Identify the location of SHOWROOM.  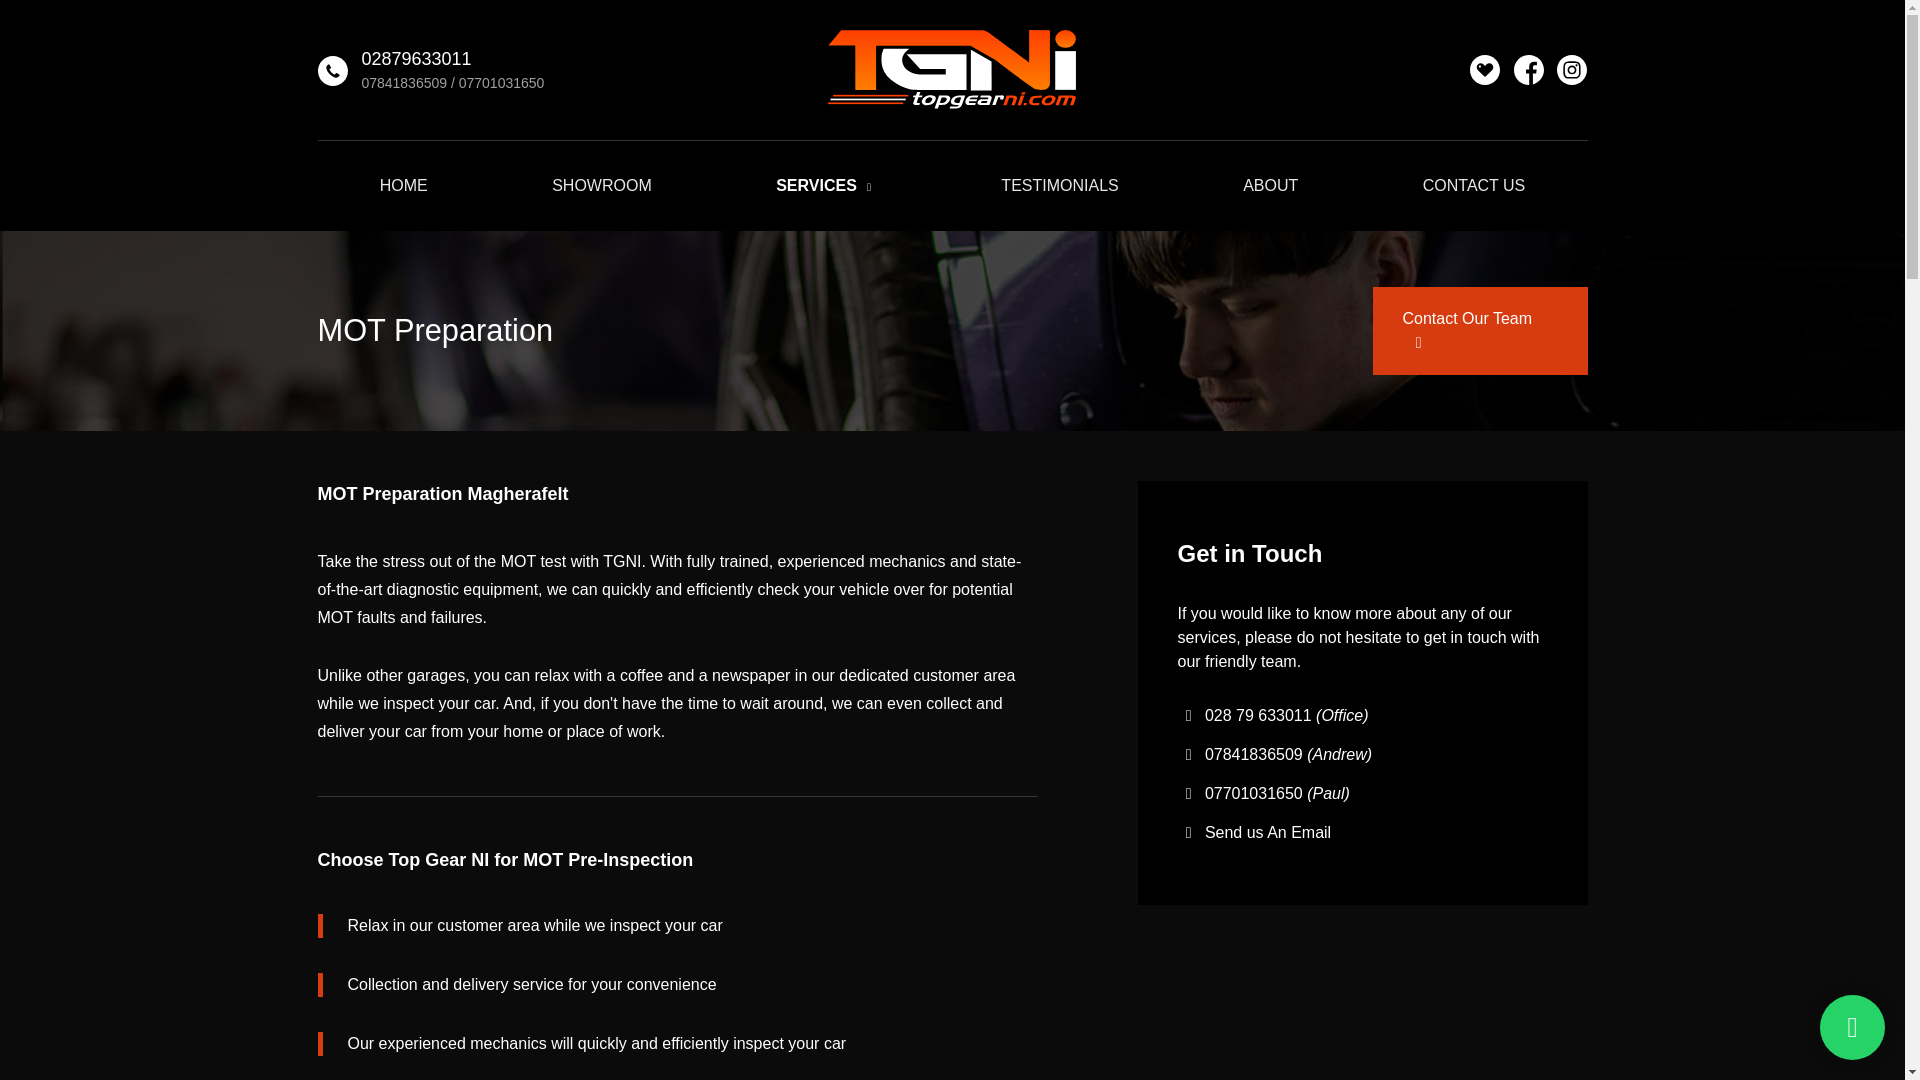
(602, 186).